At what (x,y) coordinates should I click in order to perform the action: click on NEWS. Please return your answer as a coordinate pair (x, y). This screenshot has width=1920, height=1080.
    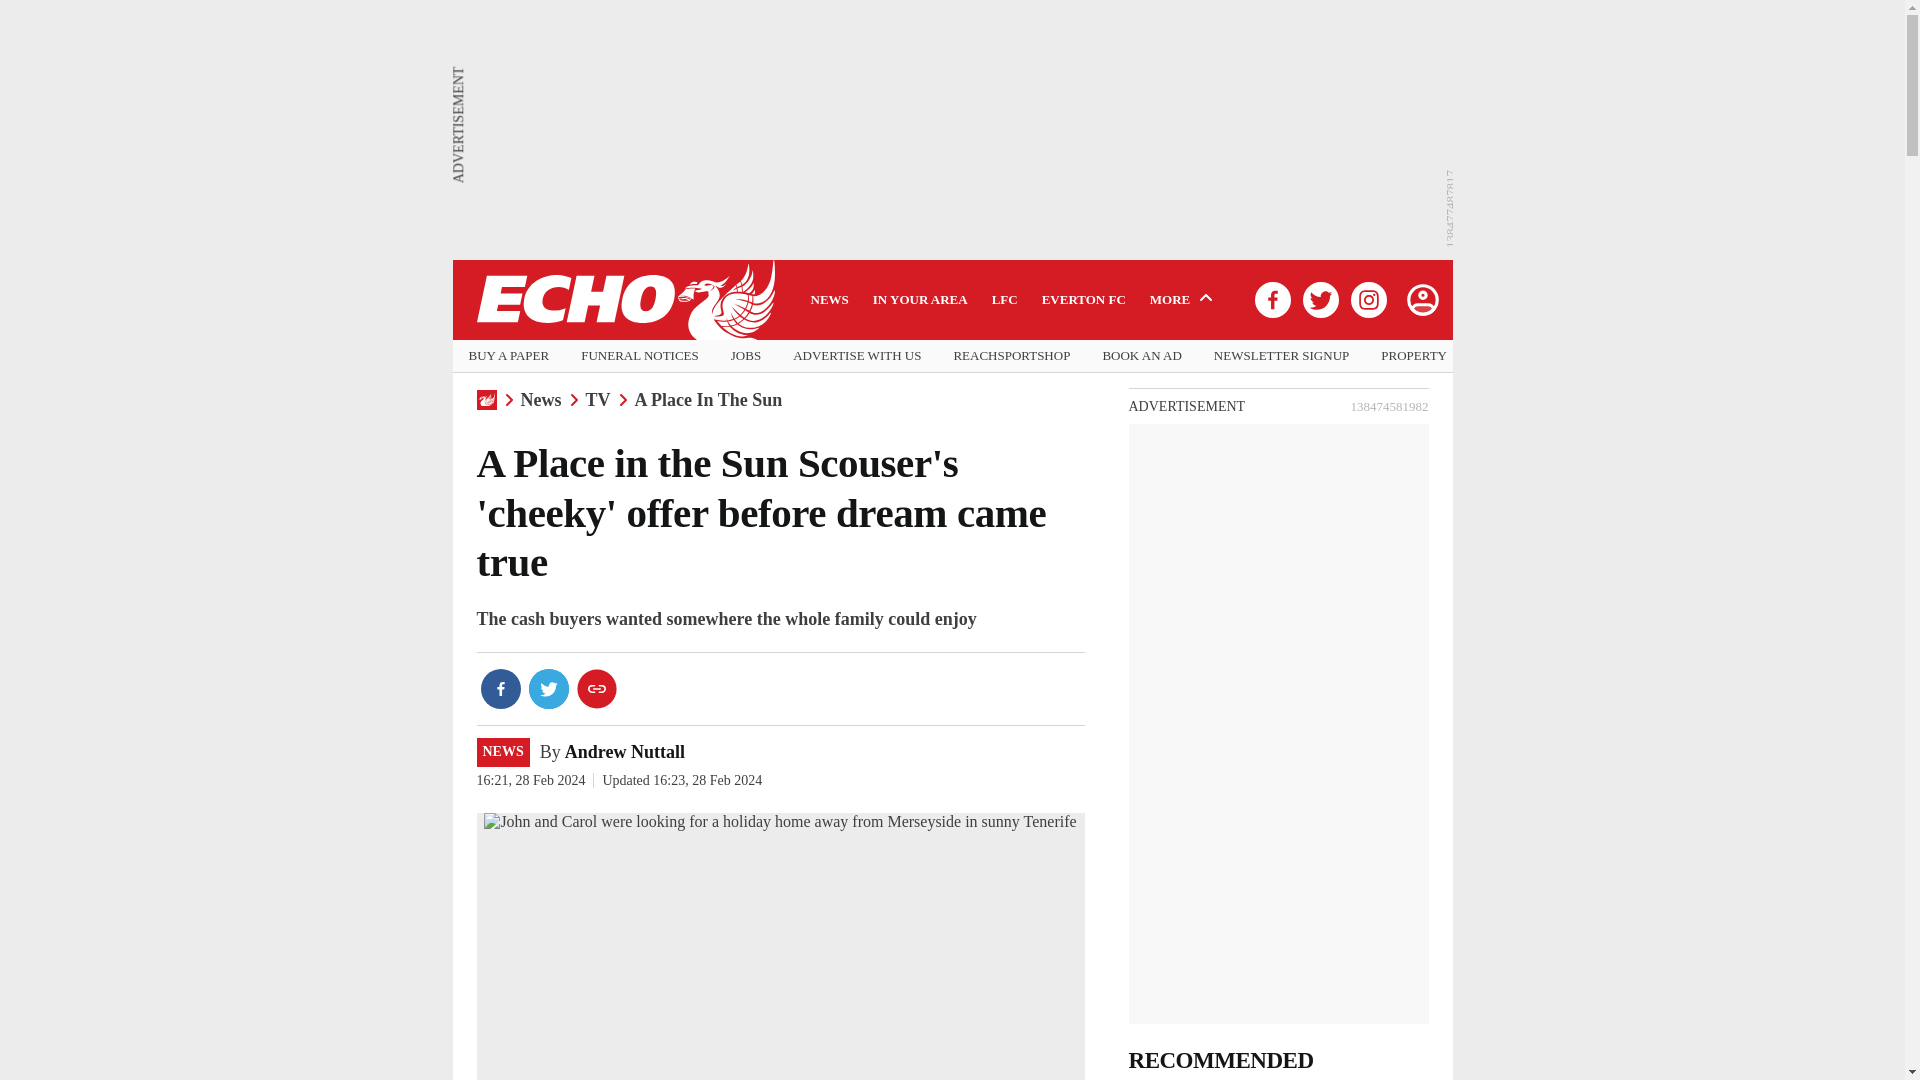
    Looking at the image, I should click on (502, 752).